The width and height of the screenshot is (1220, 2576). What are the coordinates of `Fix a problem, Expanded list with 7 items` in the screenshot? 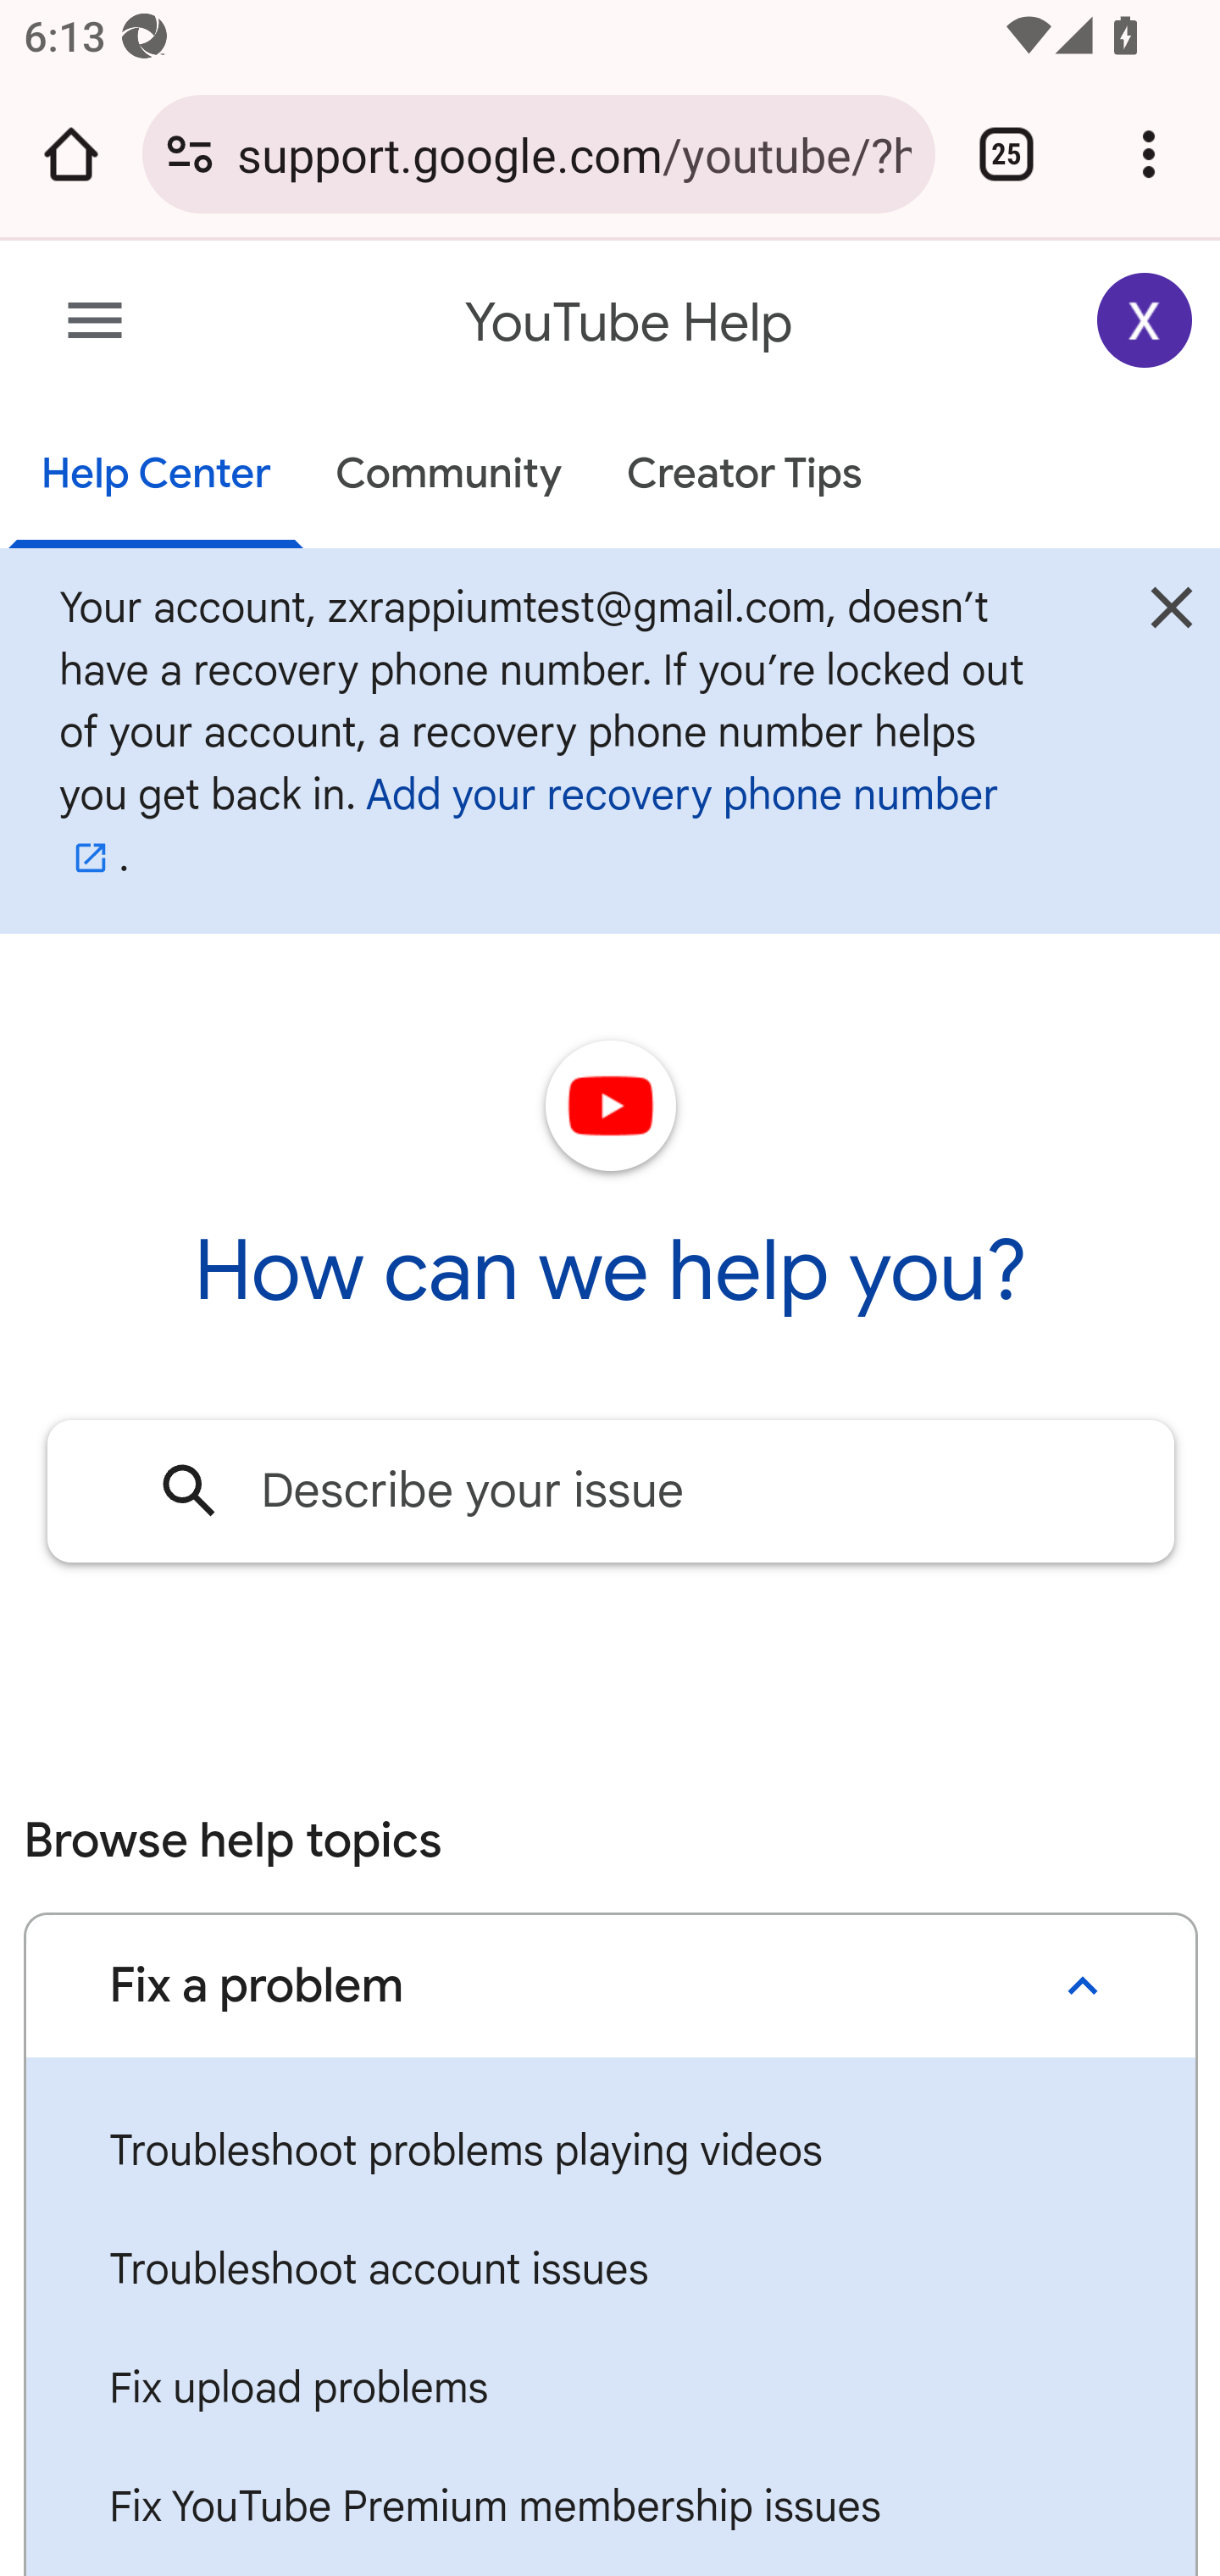 It's located at (610, 1985).